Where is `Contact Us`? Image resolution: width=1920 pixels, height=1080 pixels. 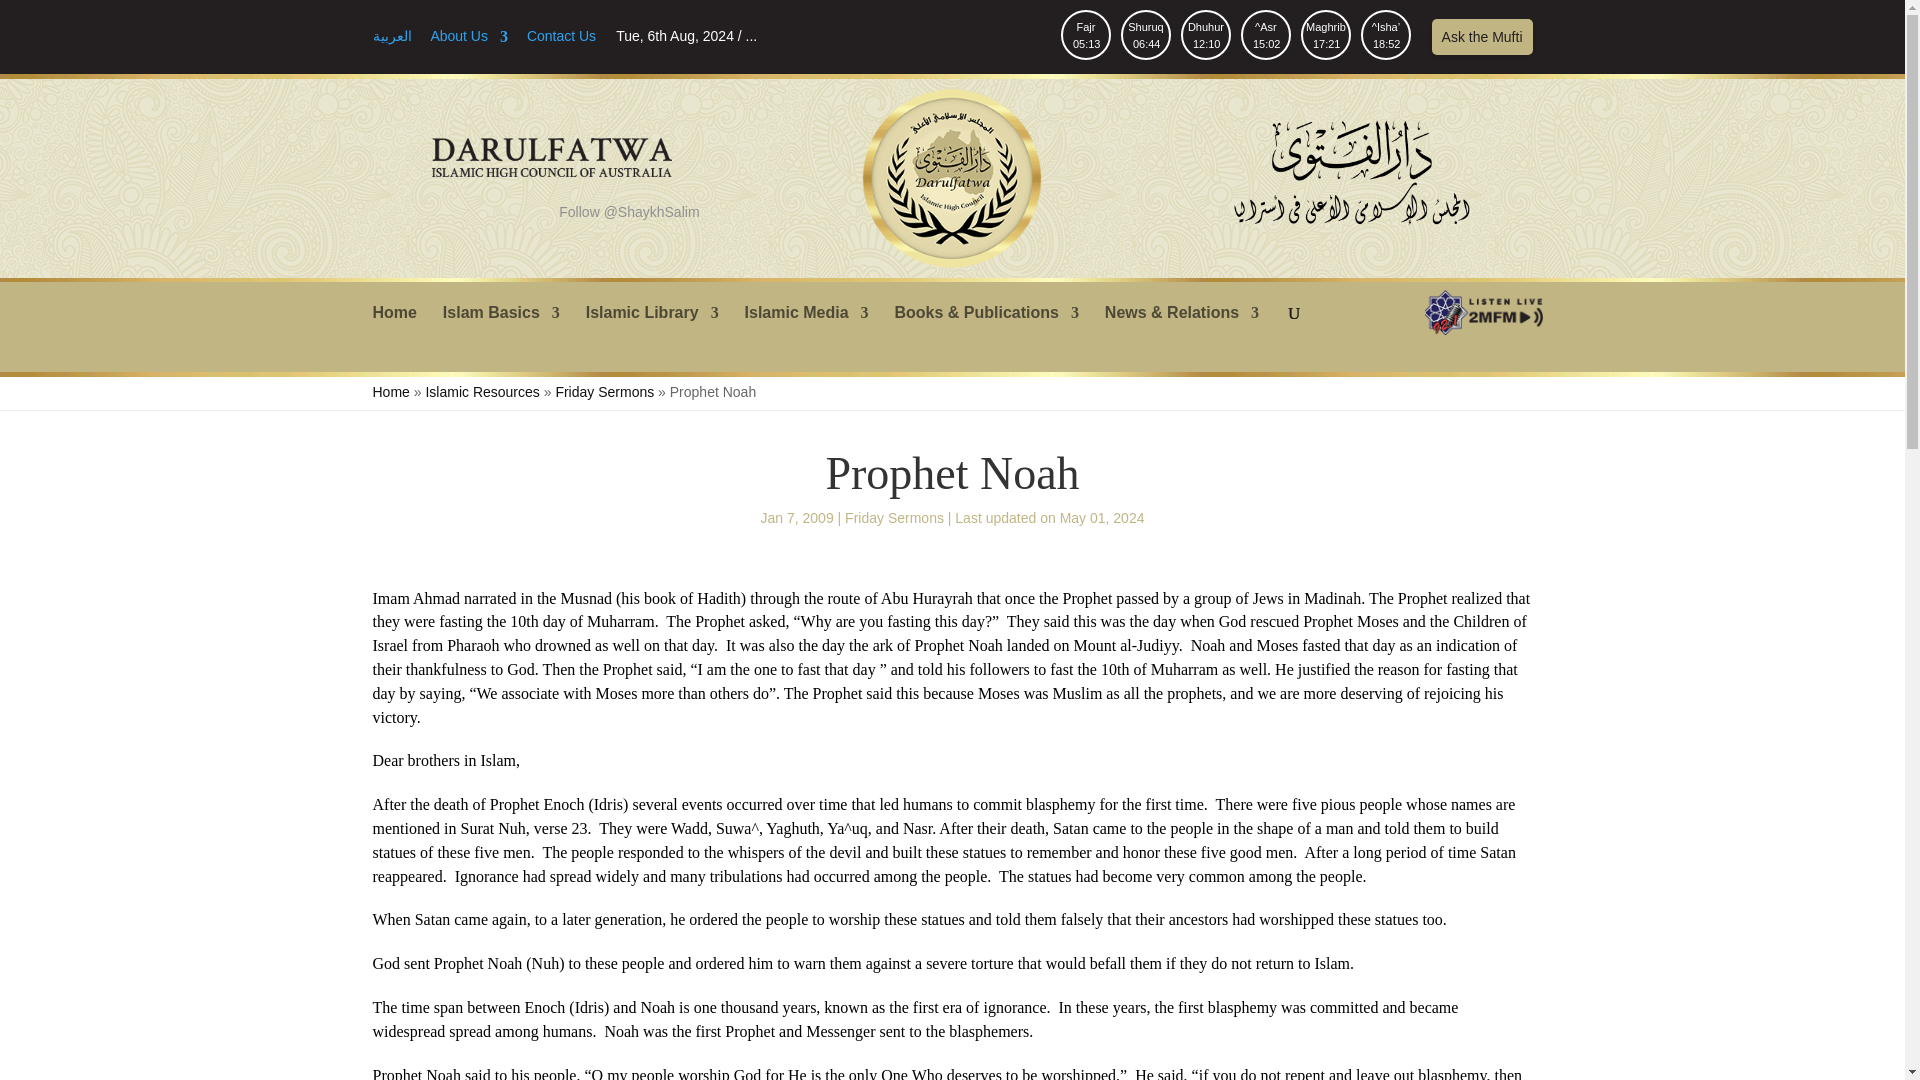 Contact Us is located at coordinates (1146, 34).